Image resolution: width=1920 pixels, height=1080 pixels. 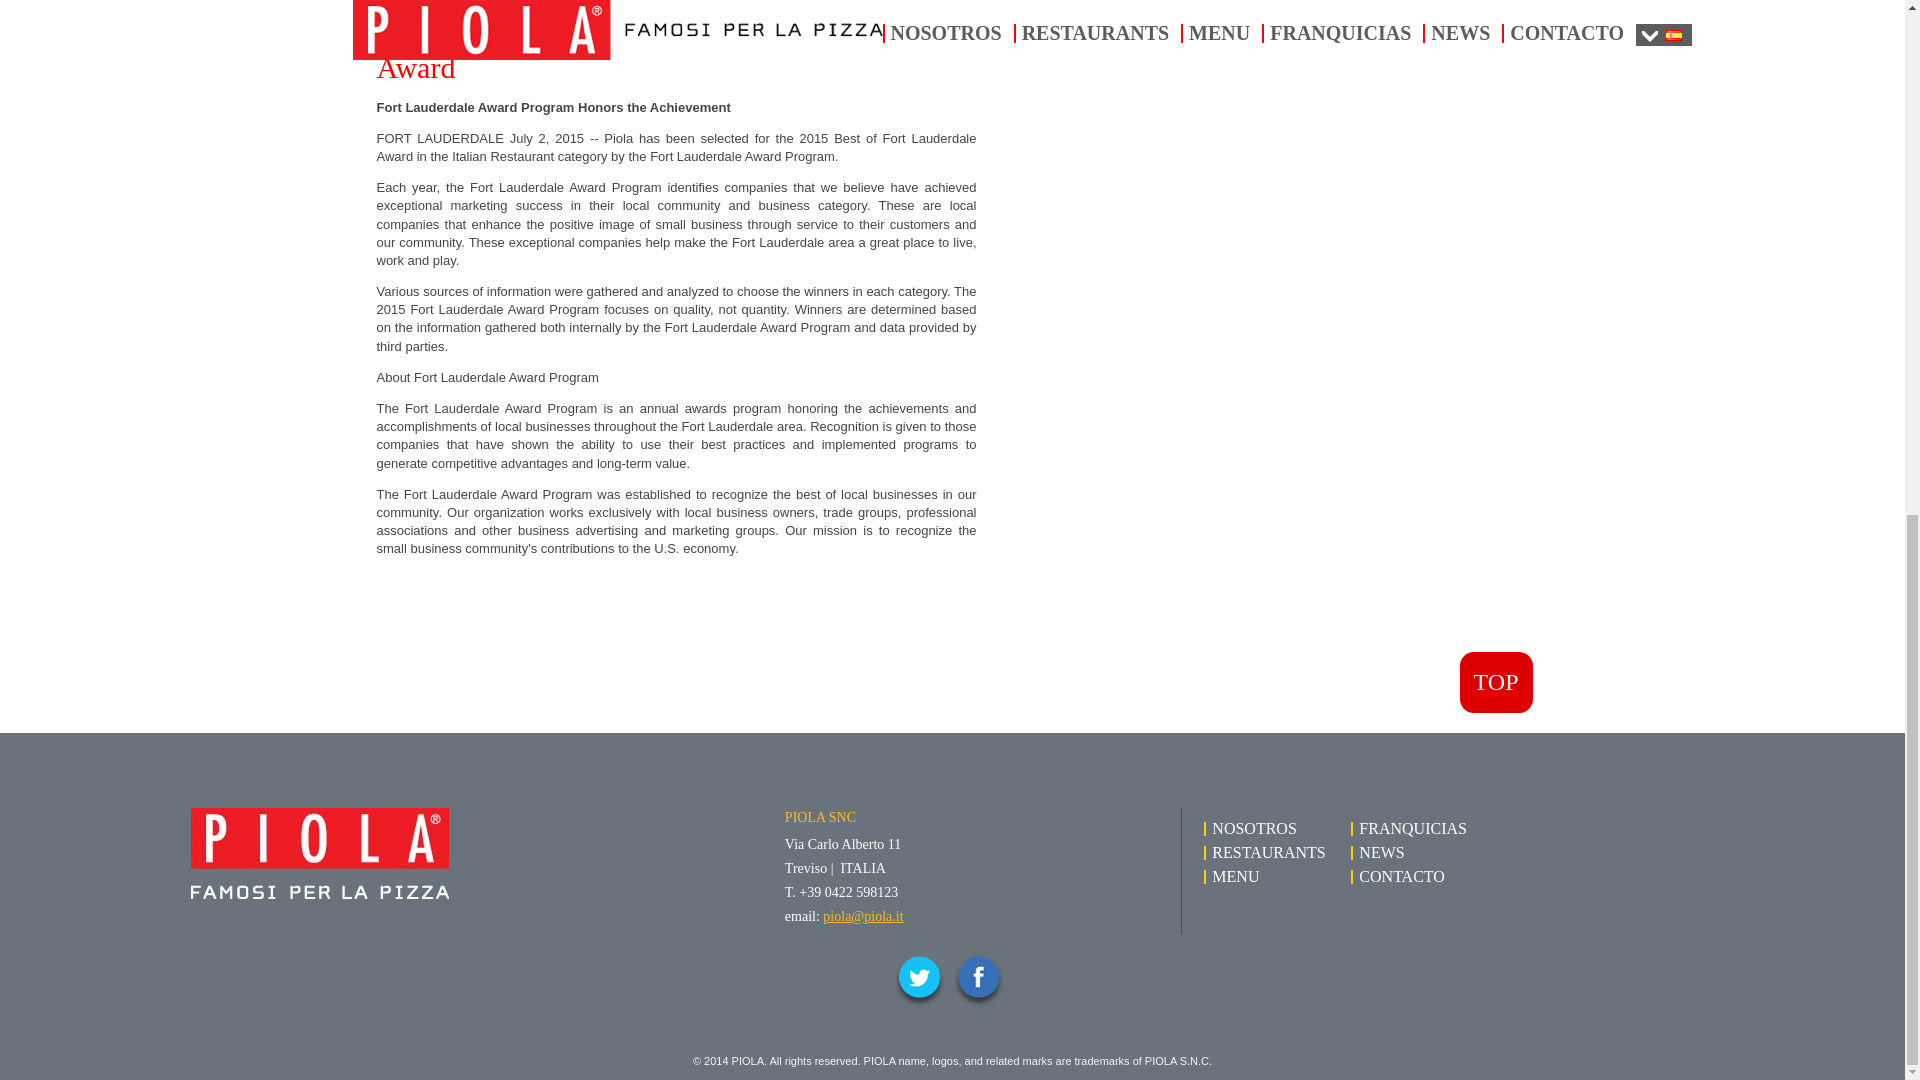 I want to click on PIOLA Famosi per la Pizza, so click(x=438, y=852).